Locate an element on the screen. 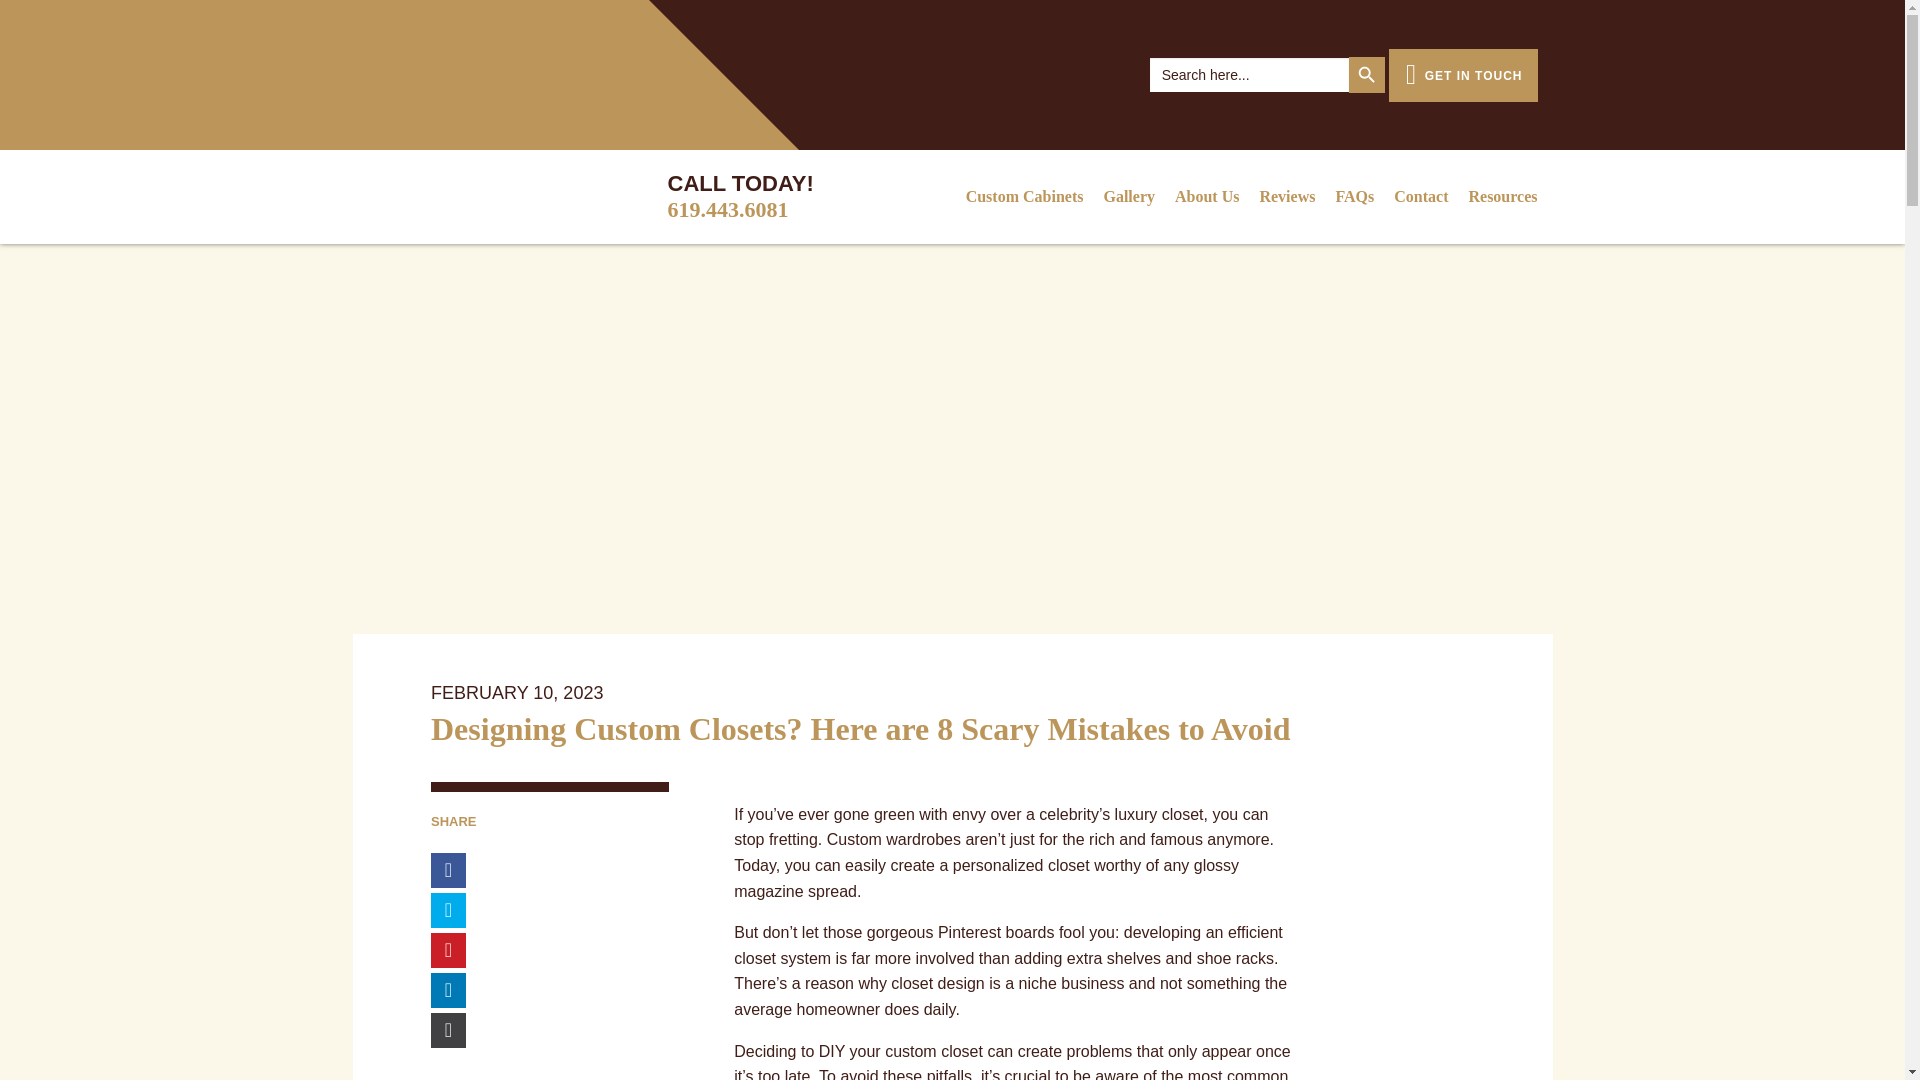 The image size is (1920, 1080). Reviews is located at coordinates (1286, 197).